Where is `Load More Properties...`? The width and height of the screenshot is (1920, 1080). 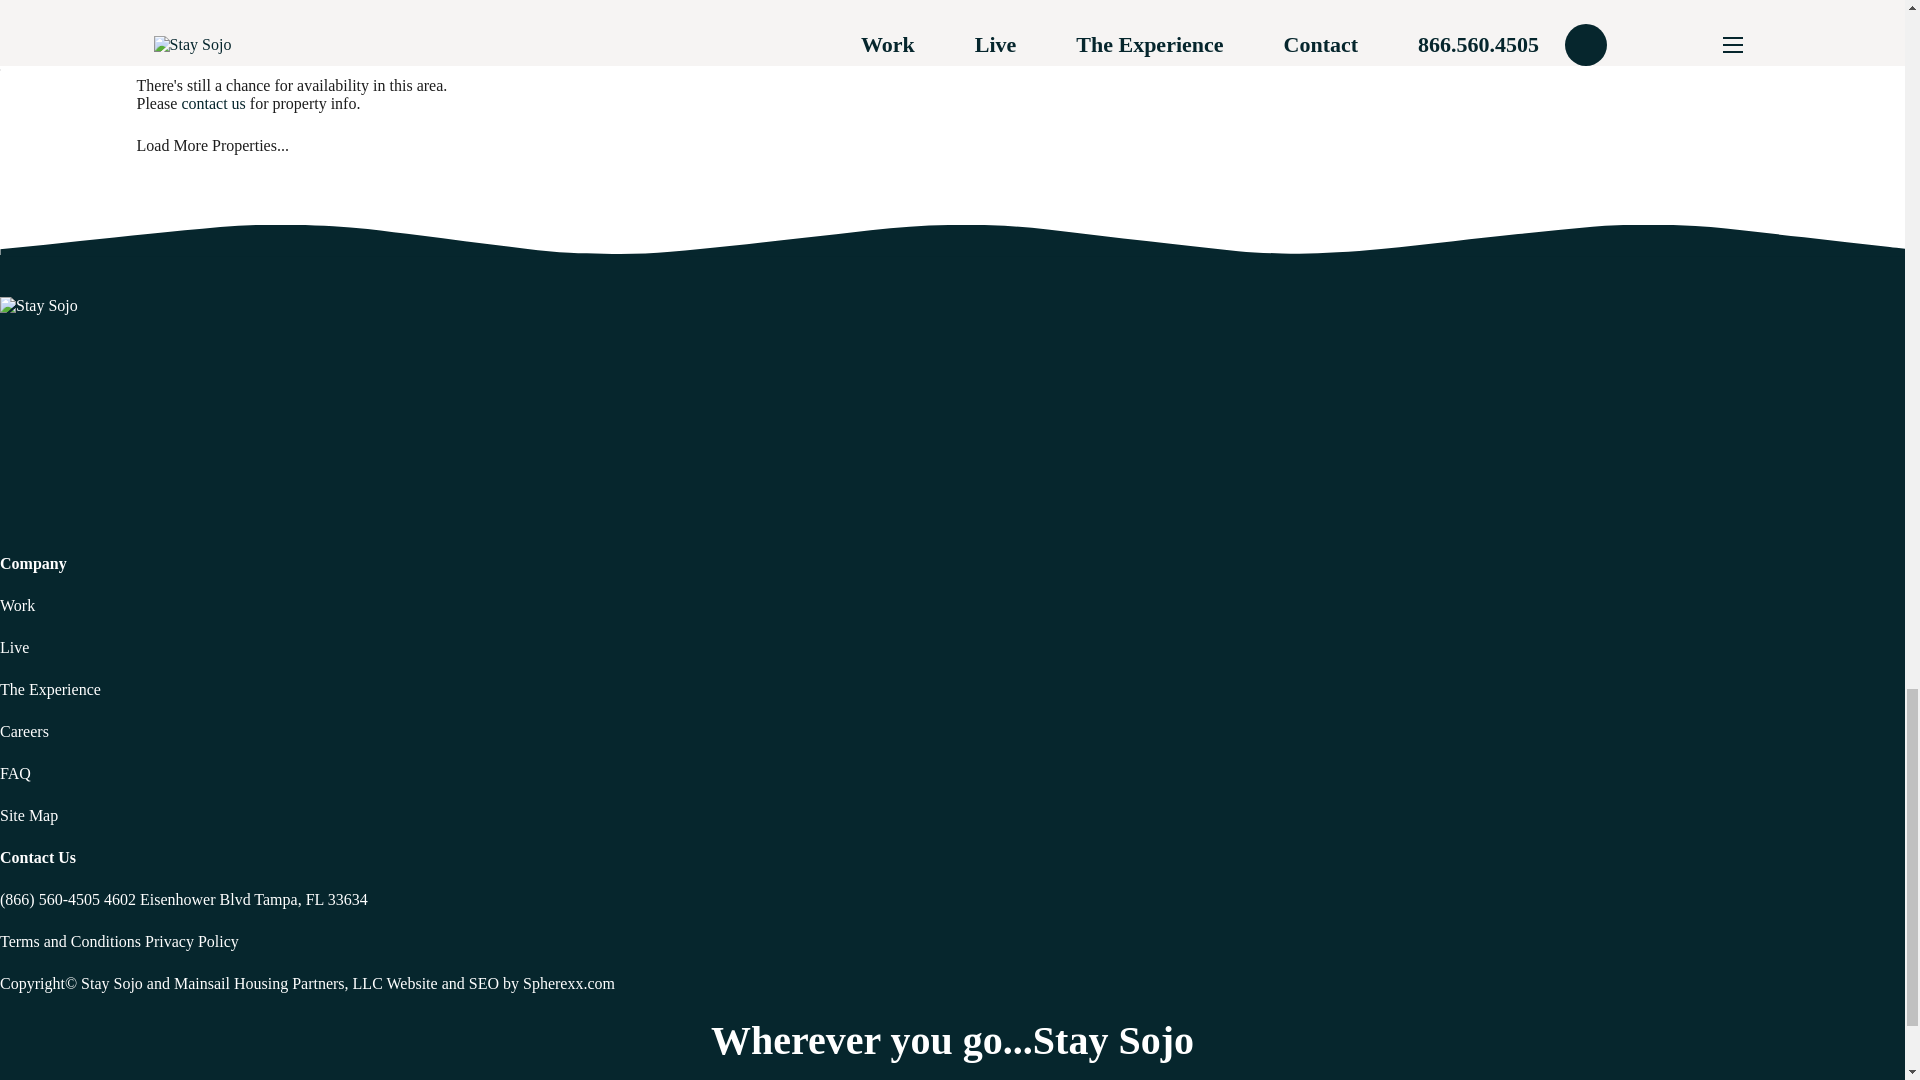
Load More Properties... is located at coordinates (212, 146).